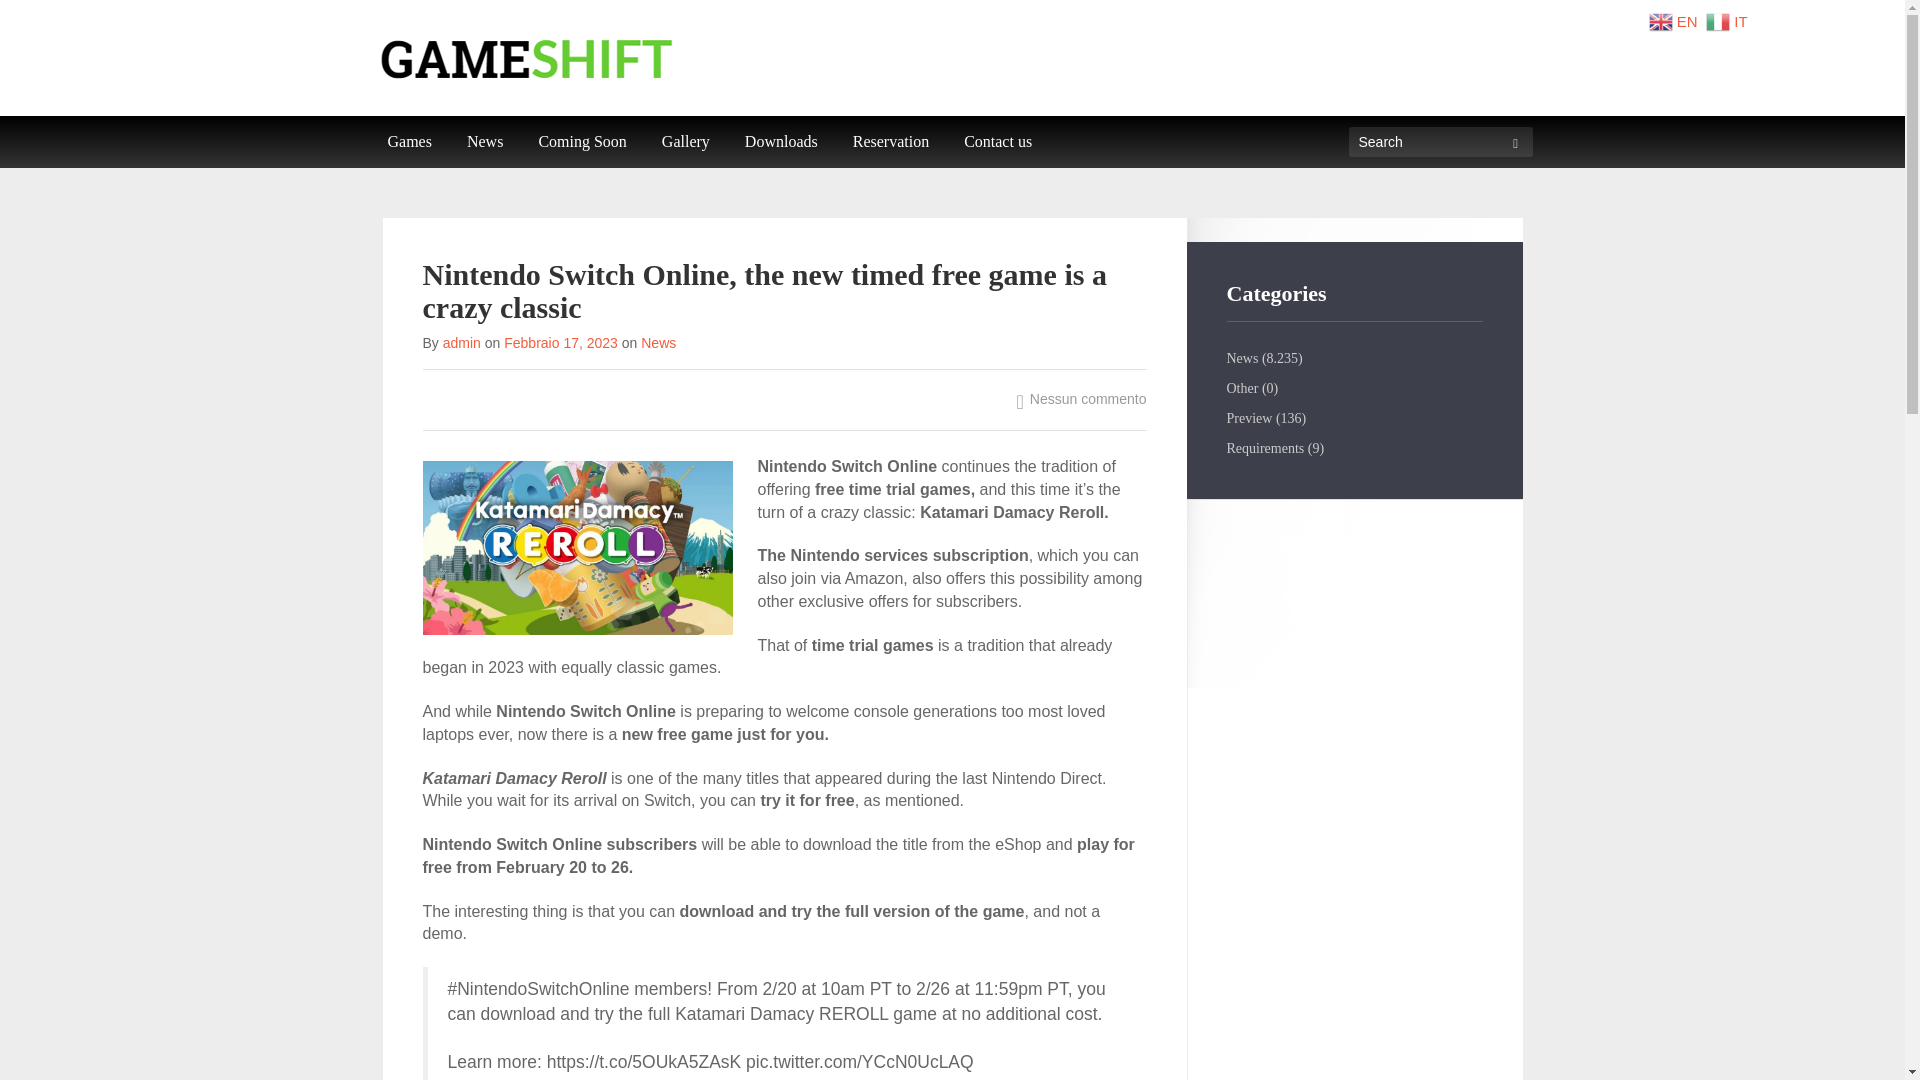  I want to click on Italian, so click(1728, 20).